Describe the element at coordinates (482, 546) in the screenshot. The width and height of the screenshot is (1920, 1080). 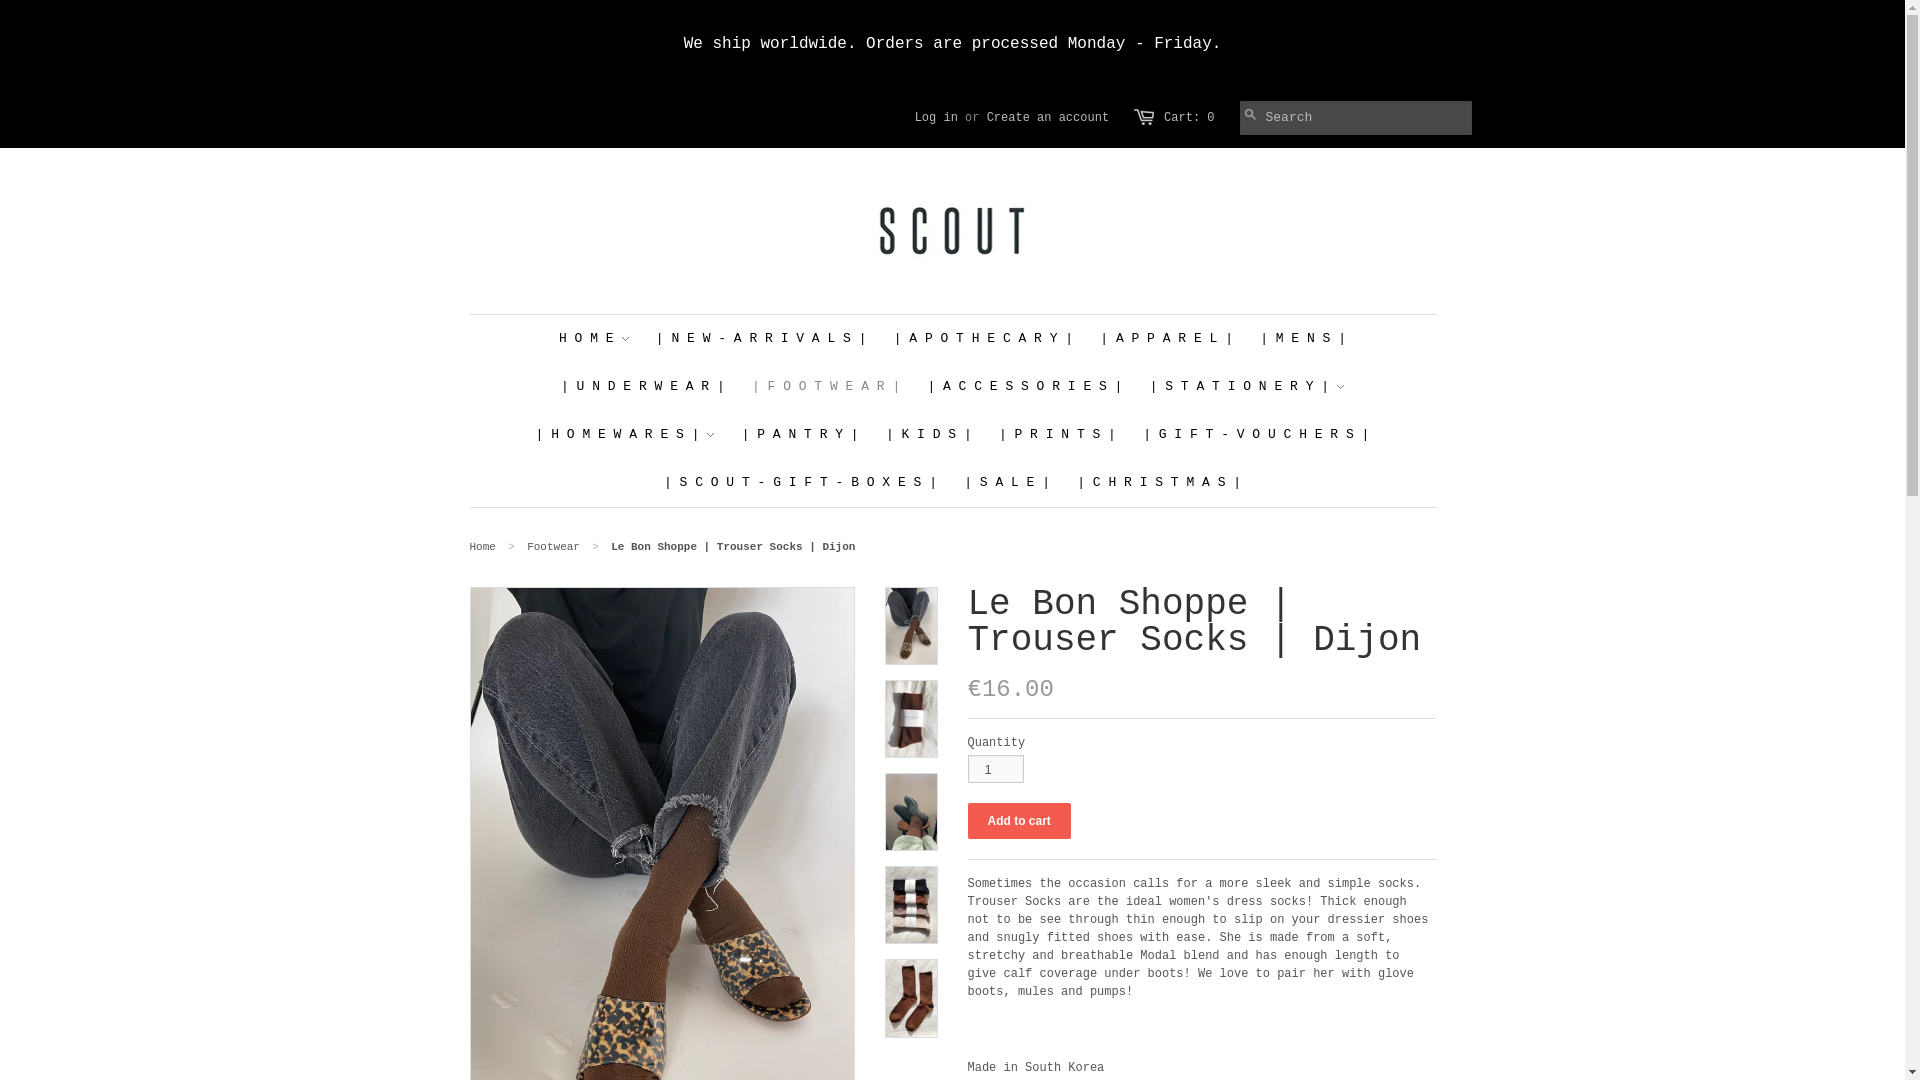
I see `Scout Dublin` at that location.